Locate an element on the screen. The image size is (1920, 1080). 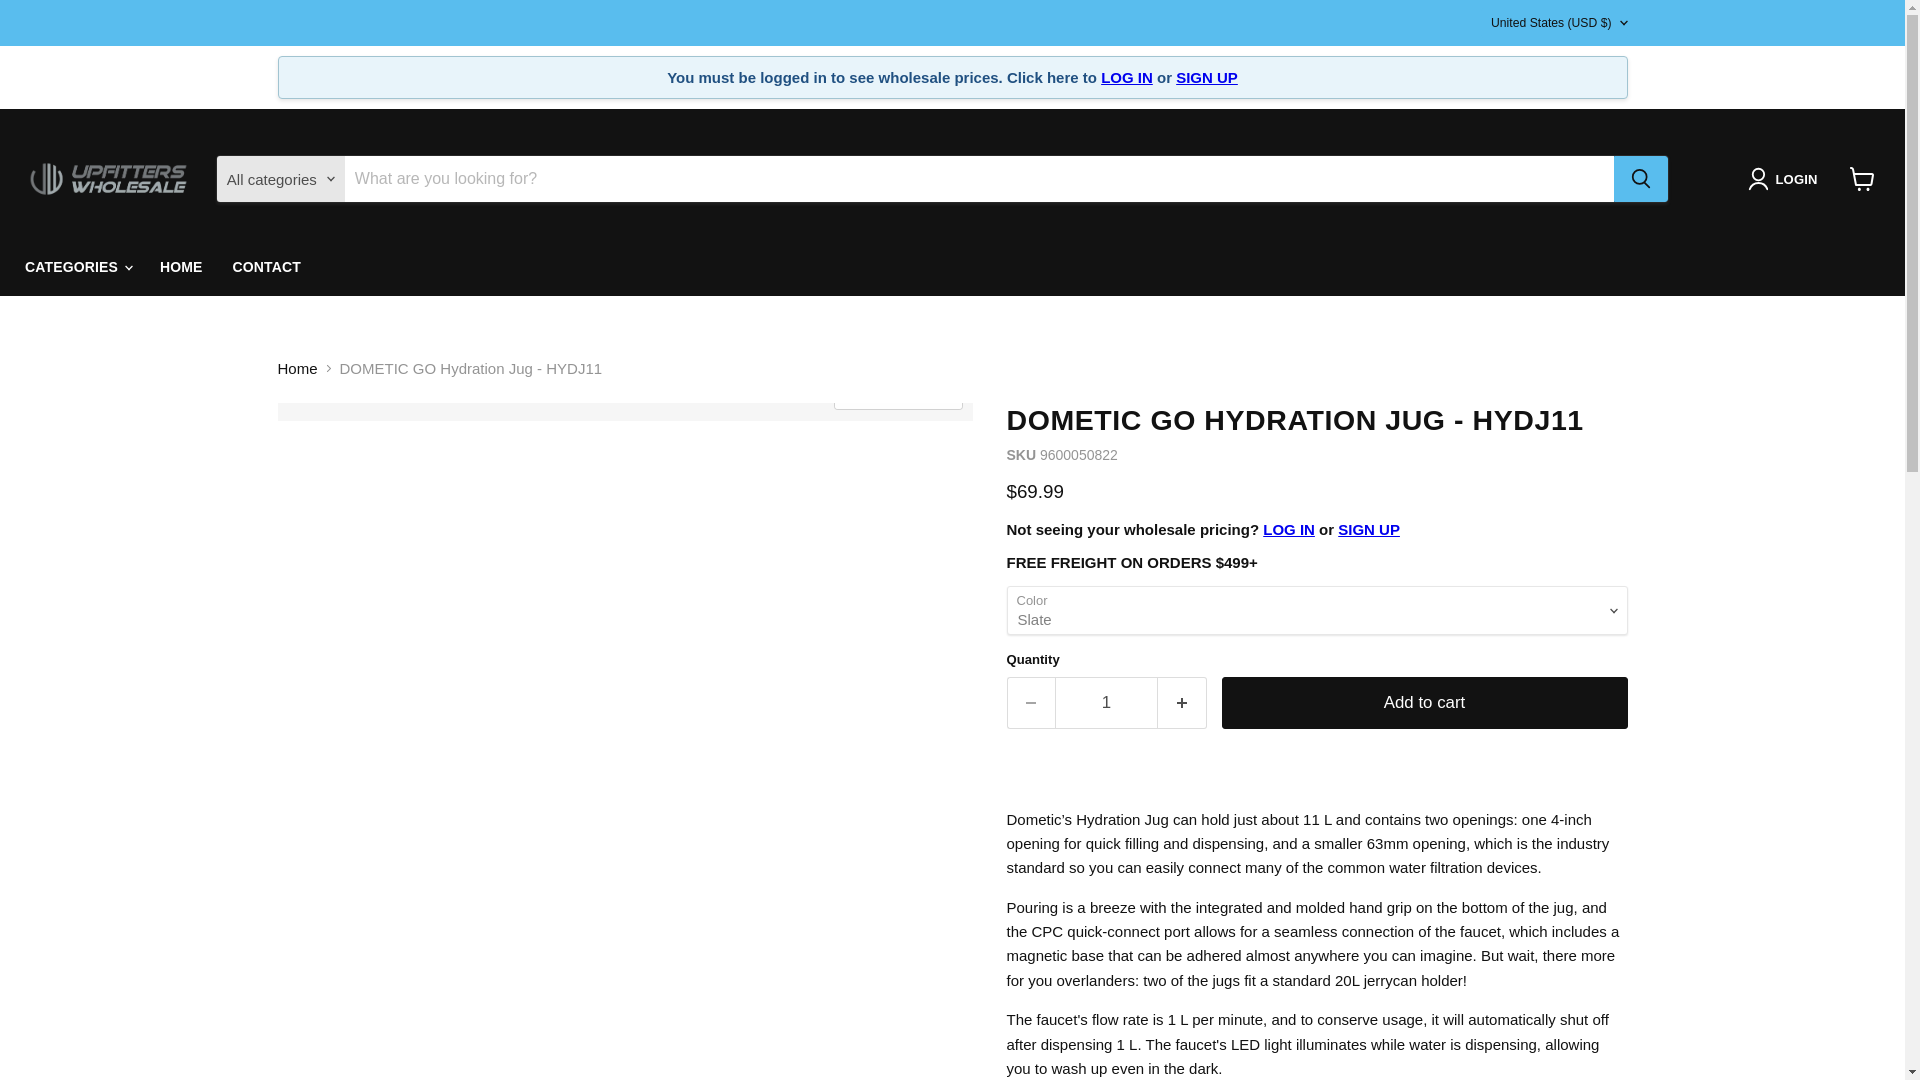
HOME is located at coordinates (182, 268).